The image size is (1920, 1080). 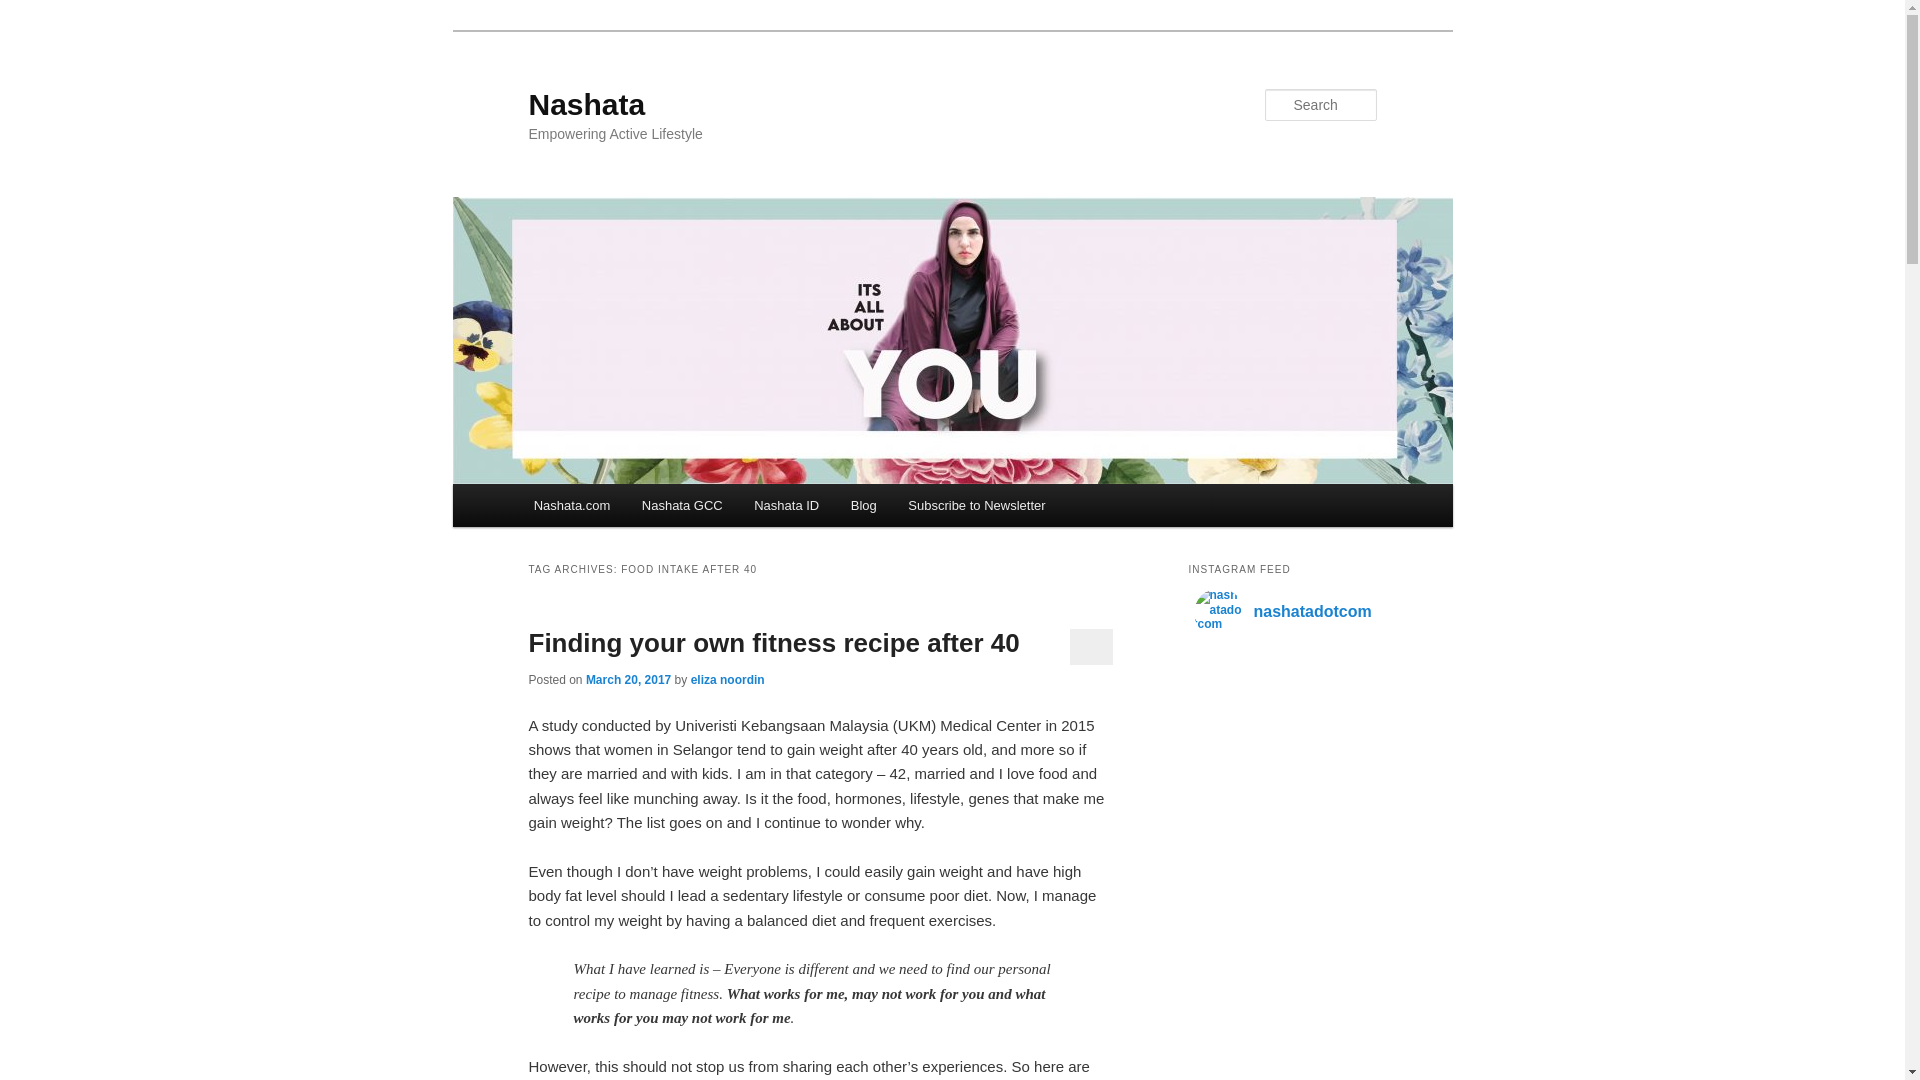 I want to click on Nashata.com, so click(x=572, y=505).